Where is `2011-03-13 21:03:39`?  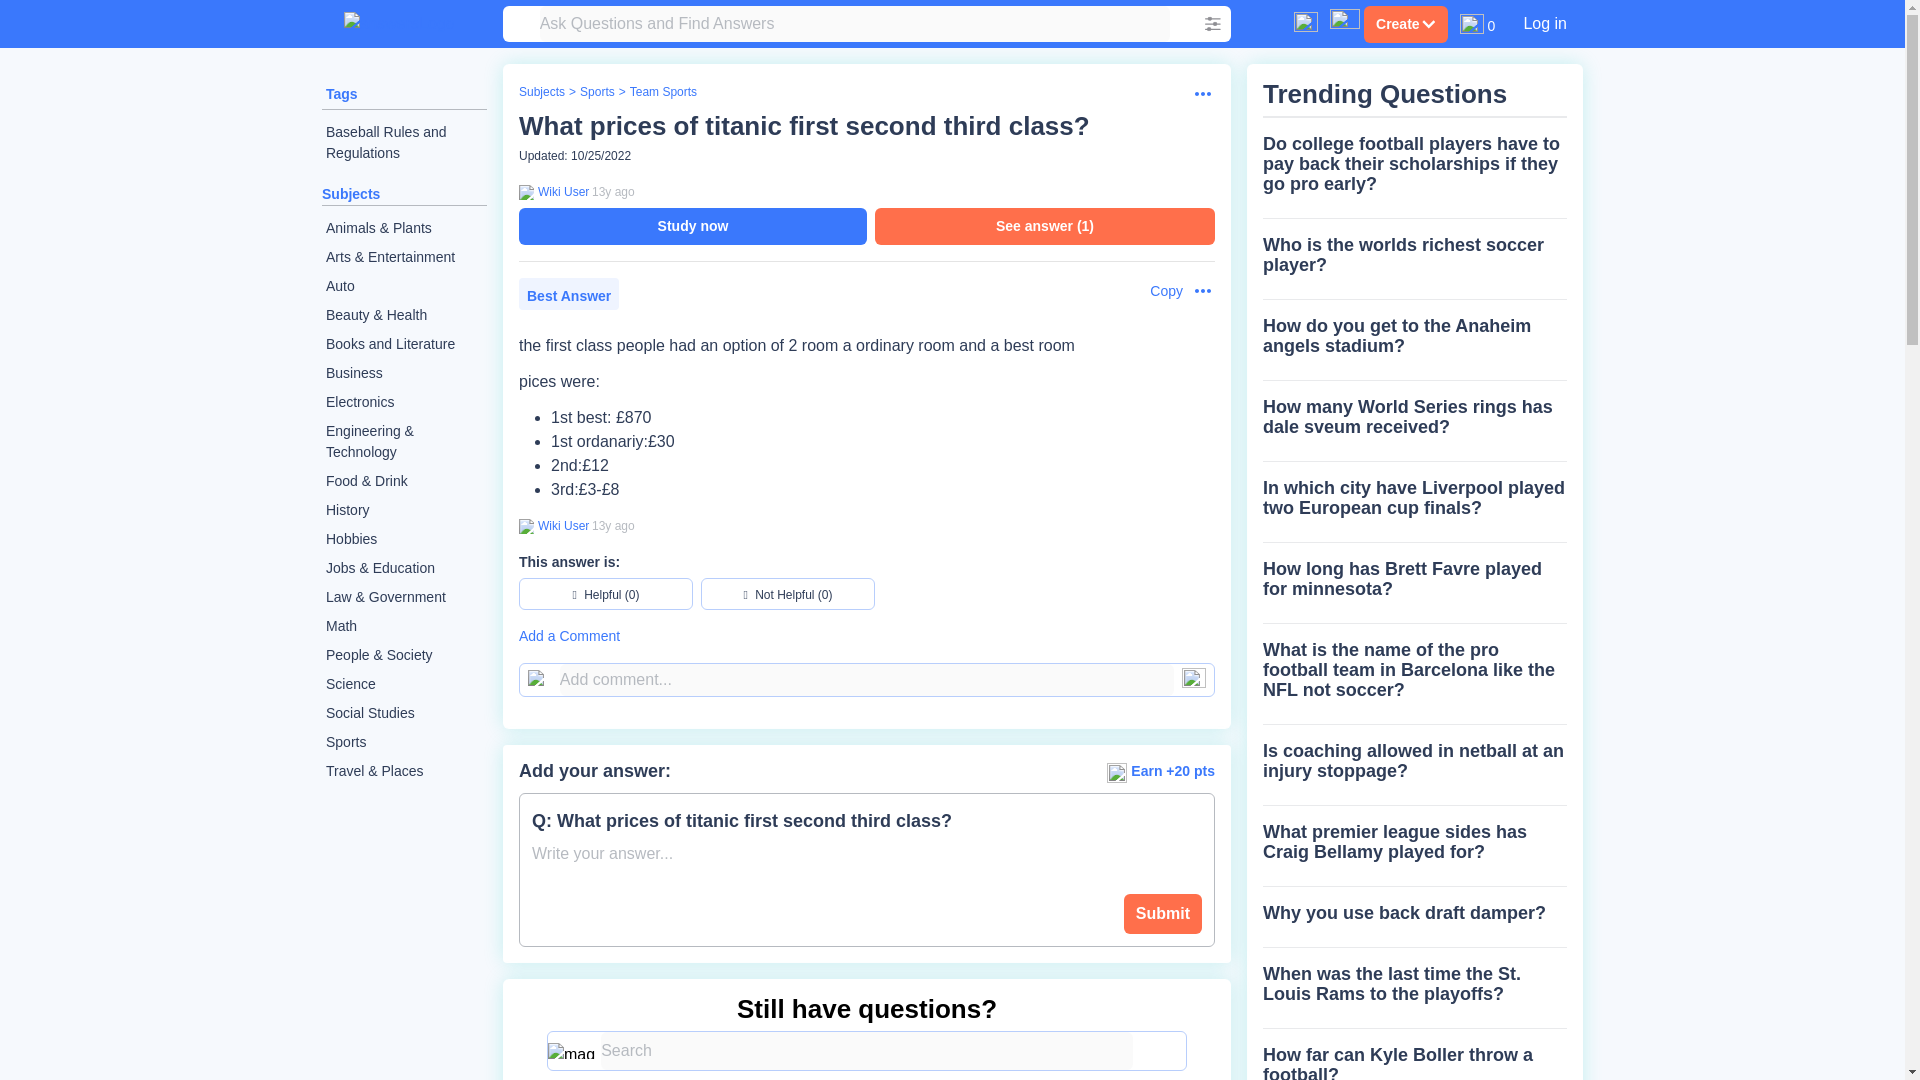 2011-03-13 21:03:39 is located at coordinates (613, 191).